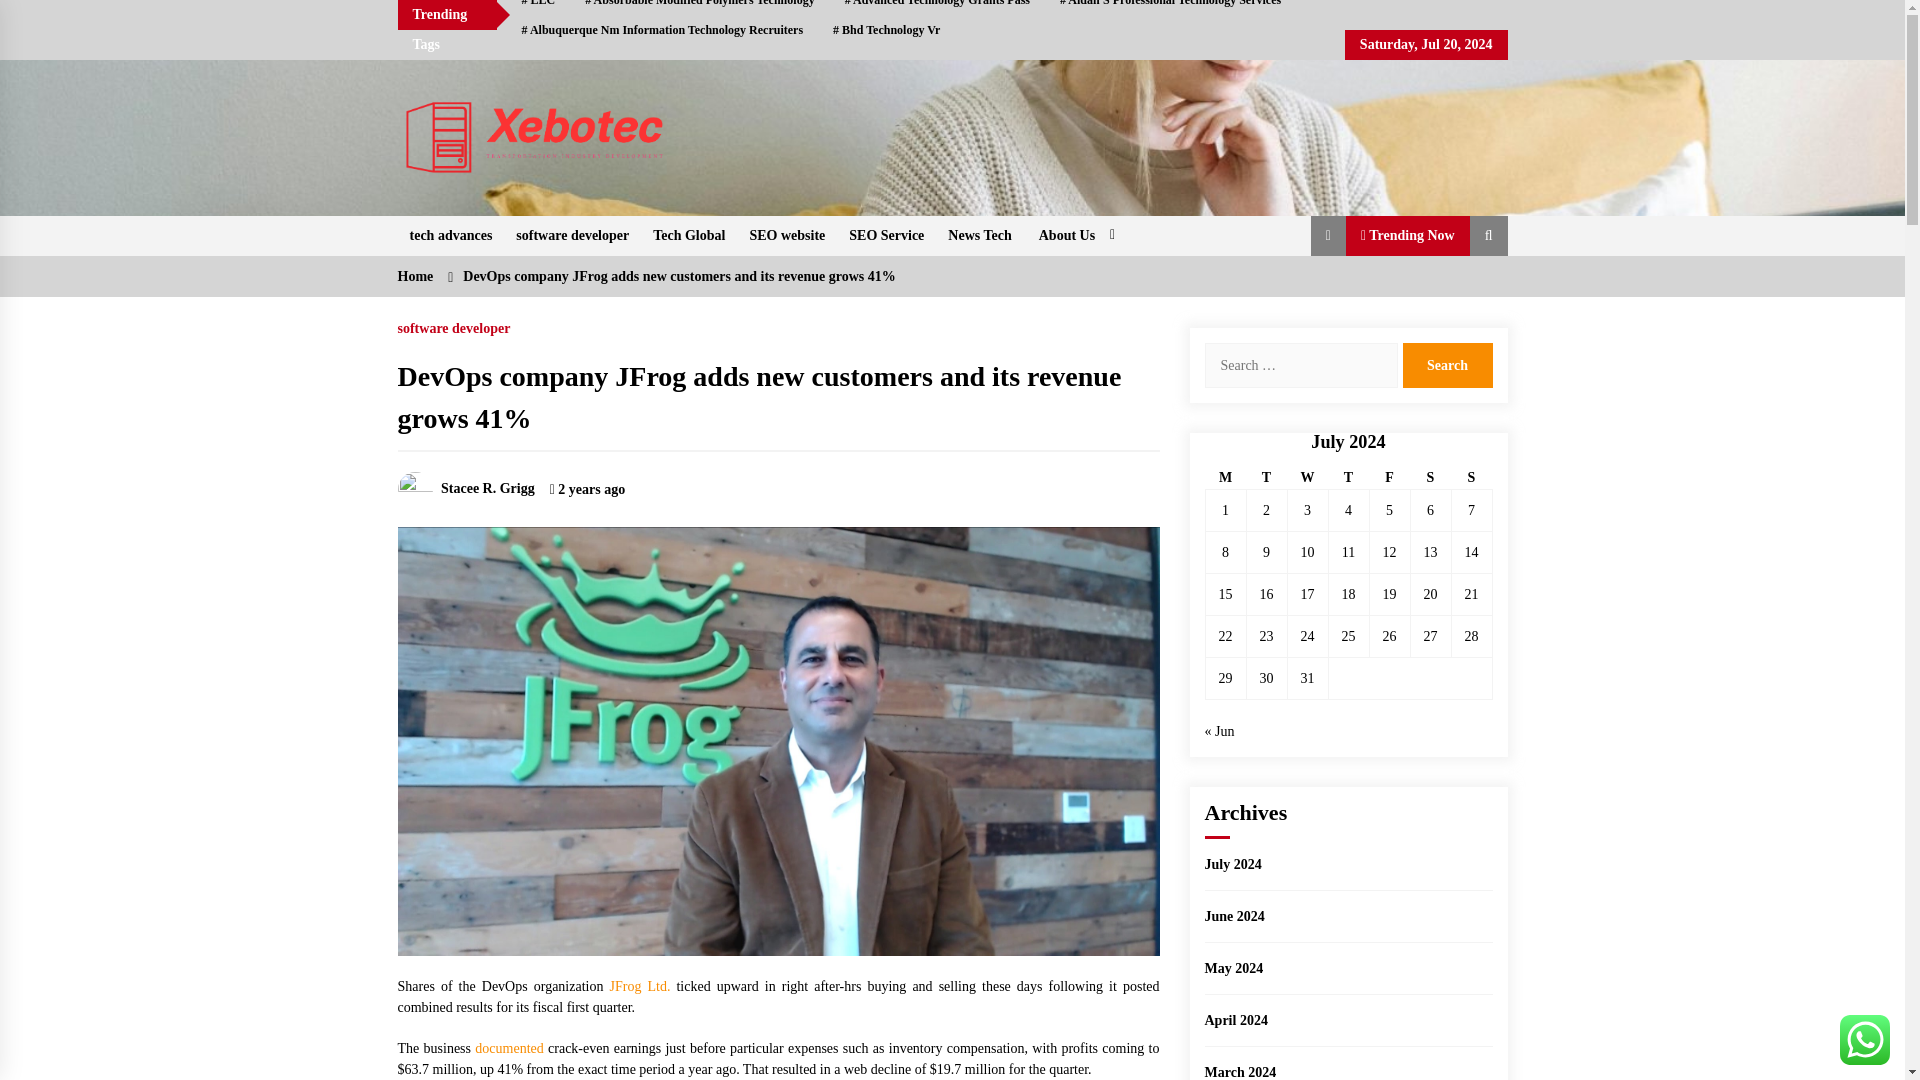 The width and height of the screenshot is (1920, 1080). Describe the element at coordinates (1388, 478) in the screenshot. I see `Friday` at that location.